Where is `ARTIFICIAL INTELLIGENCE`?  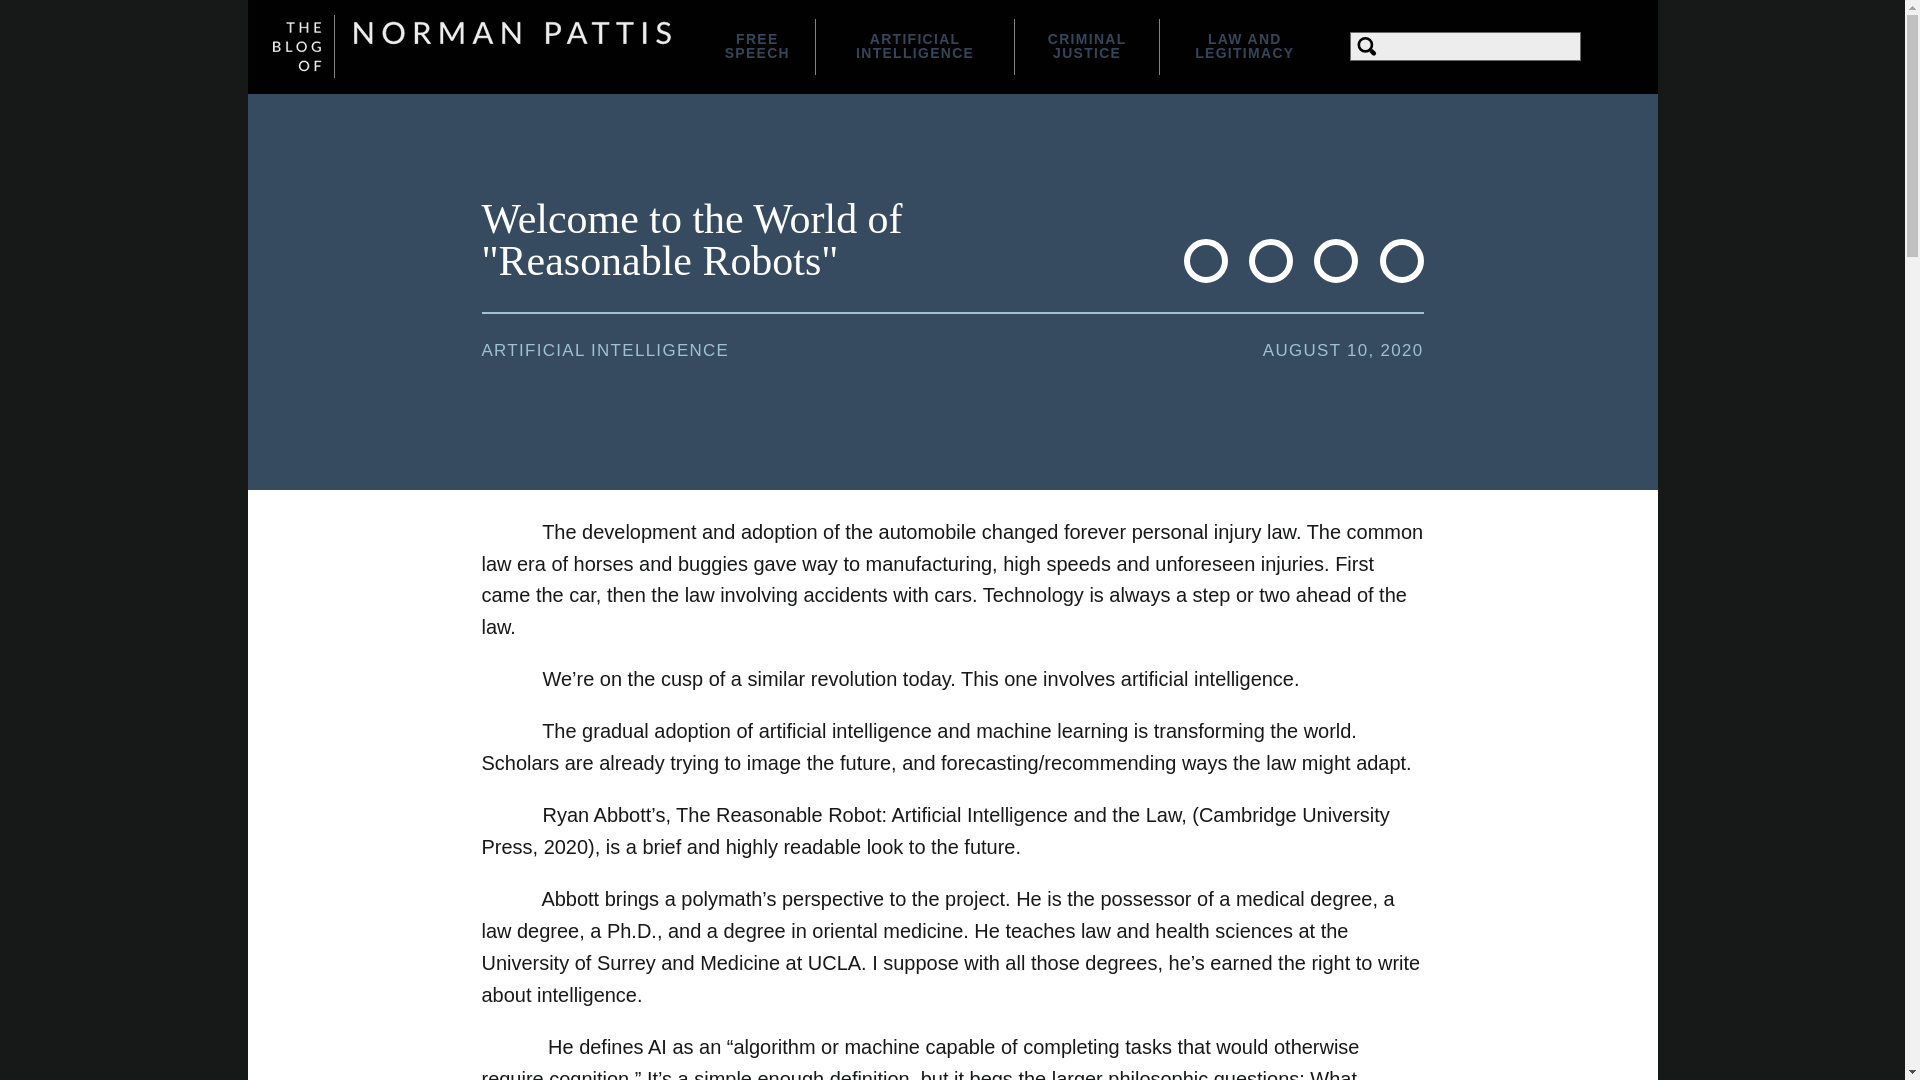 ARTIFICIAL INTELLIGENCE is located at coordinates (605, 350).